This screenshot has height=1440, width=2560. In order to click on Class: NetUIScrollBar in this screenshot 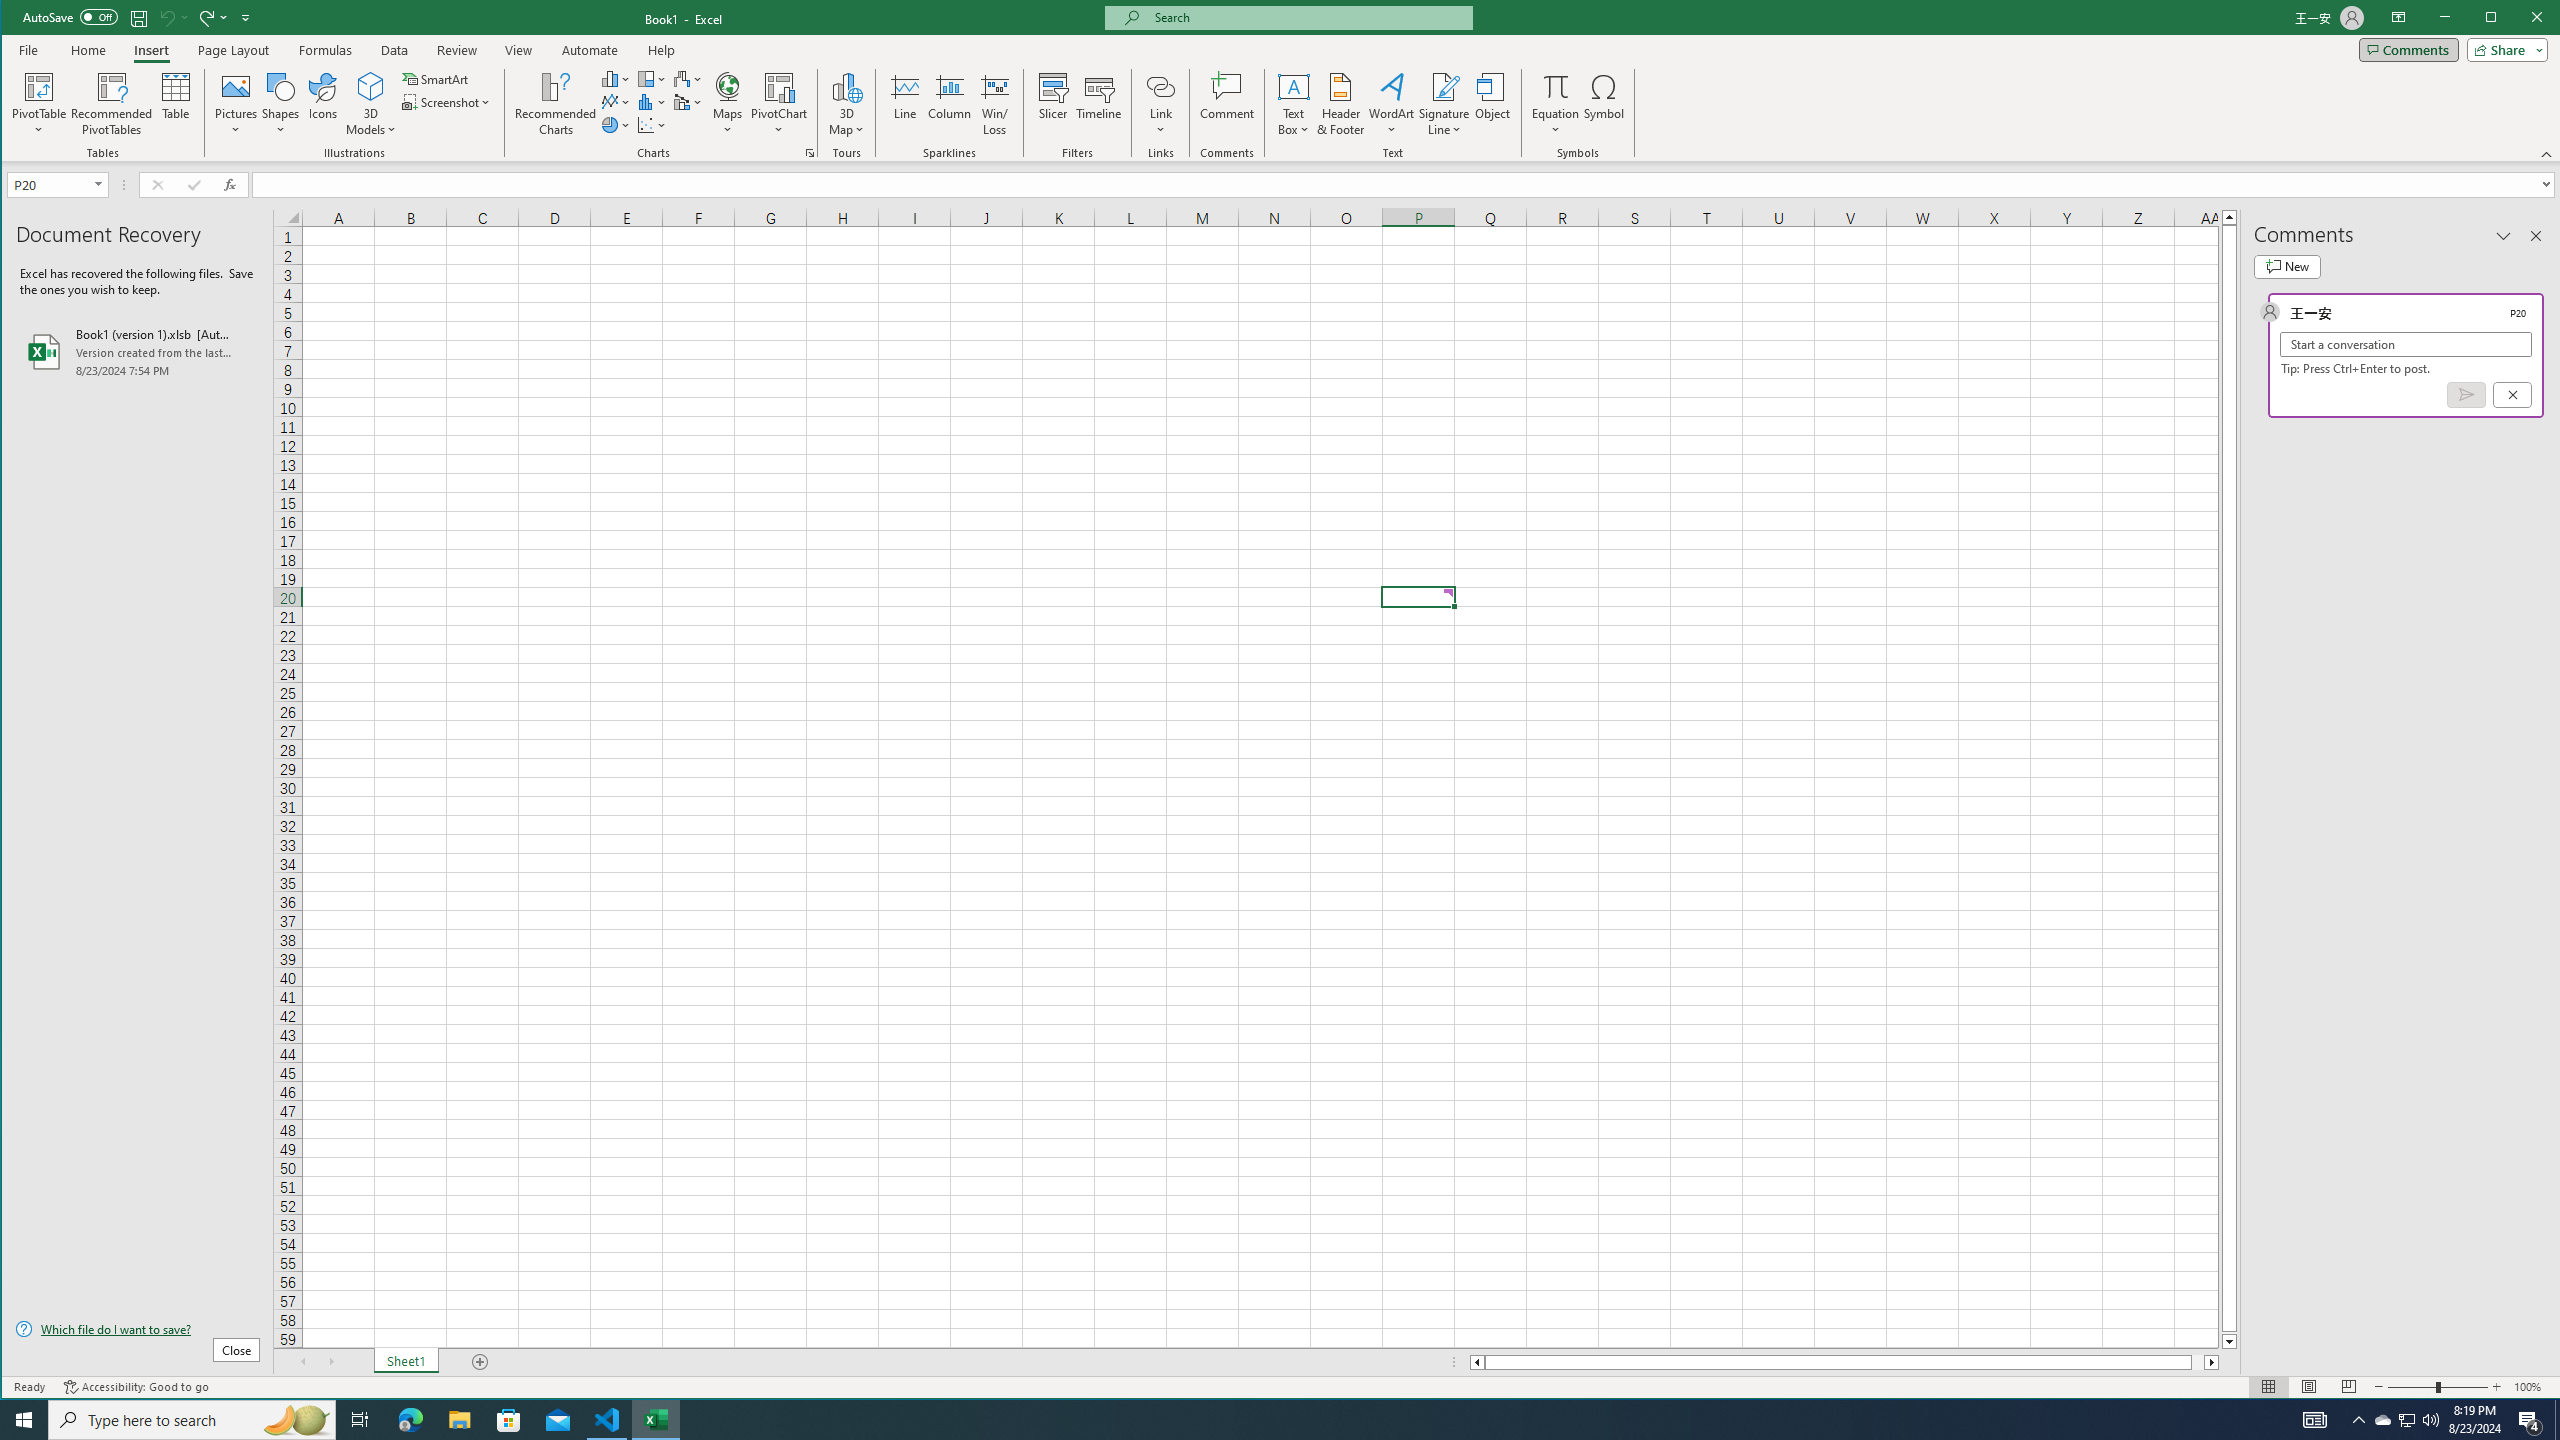, I will do `click(1844, 1362)`.